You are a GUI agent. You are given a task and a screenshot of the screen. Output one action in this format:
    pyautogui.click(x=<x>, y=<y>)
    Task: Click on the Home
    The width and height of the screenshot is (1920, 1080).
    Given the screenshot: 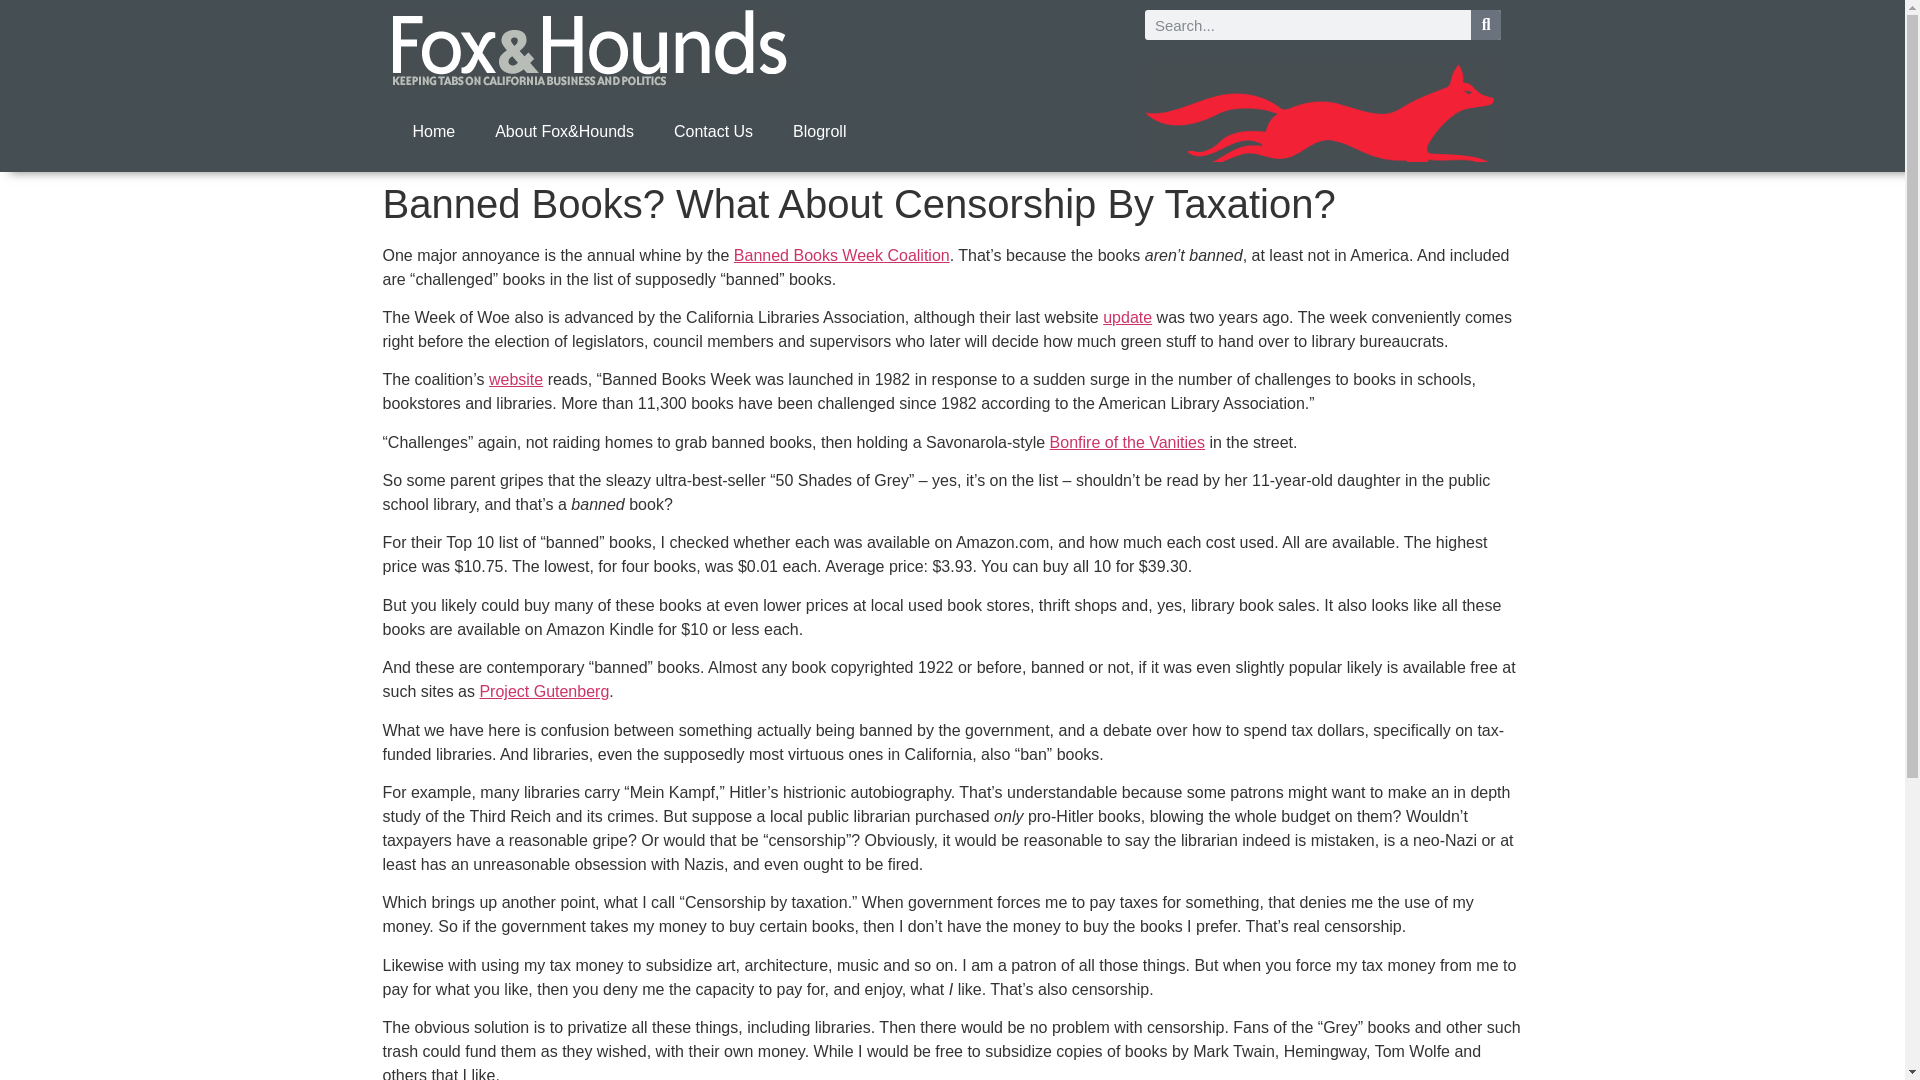 What is the action you would take?
    pyautogui.click(x=432, y=132)
    